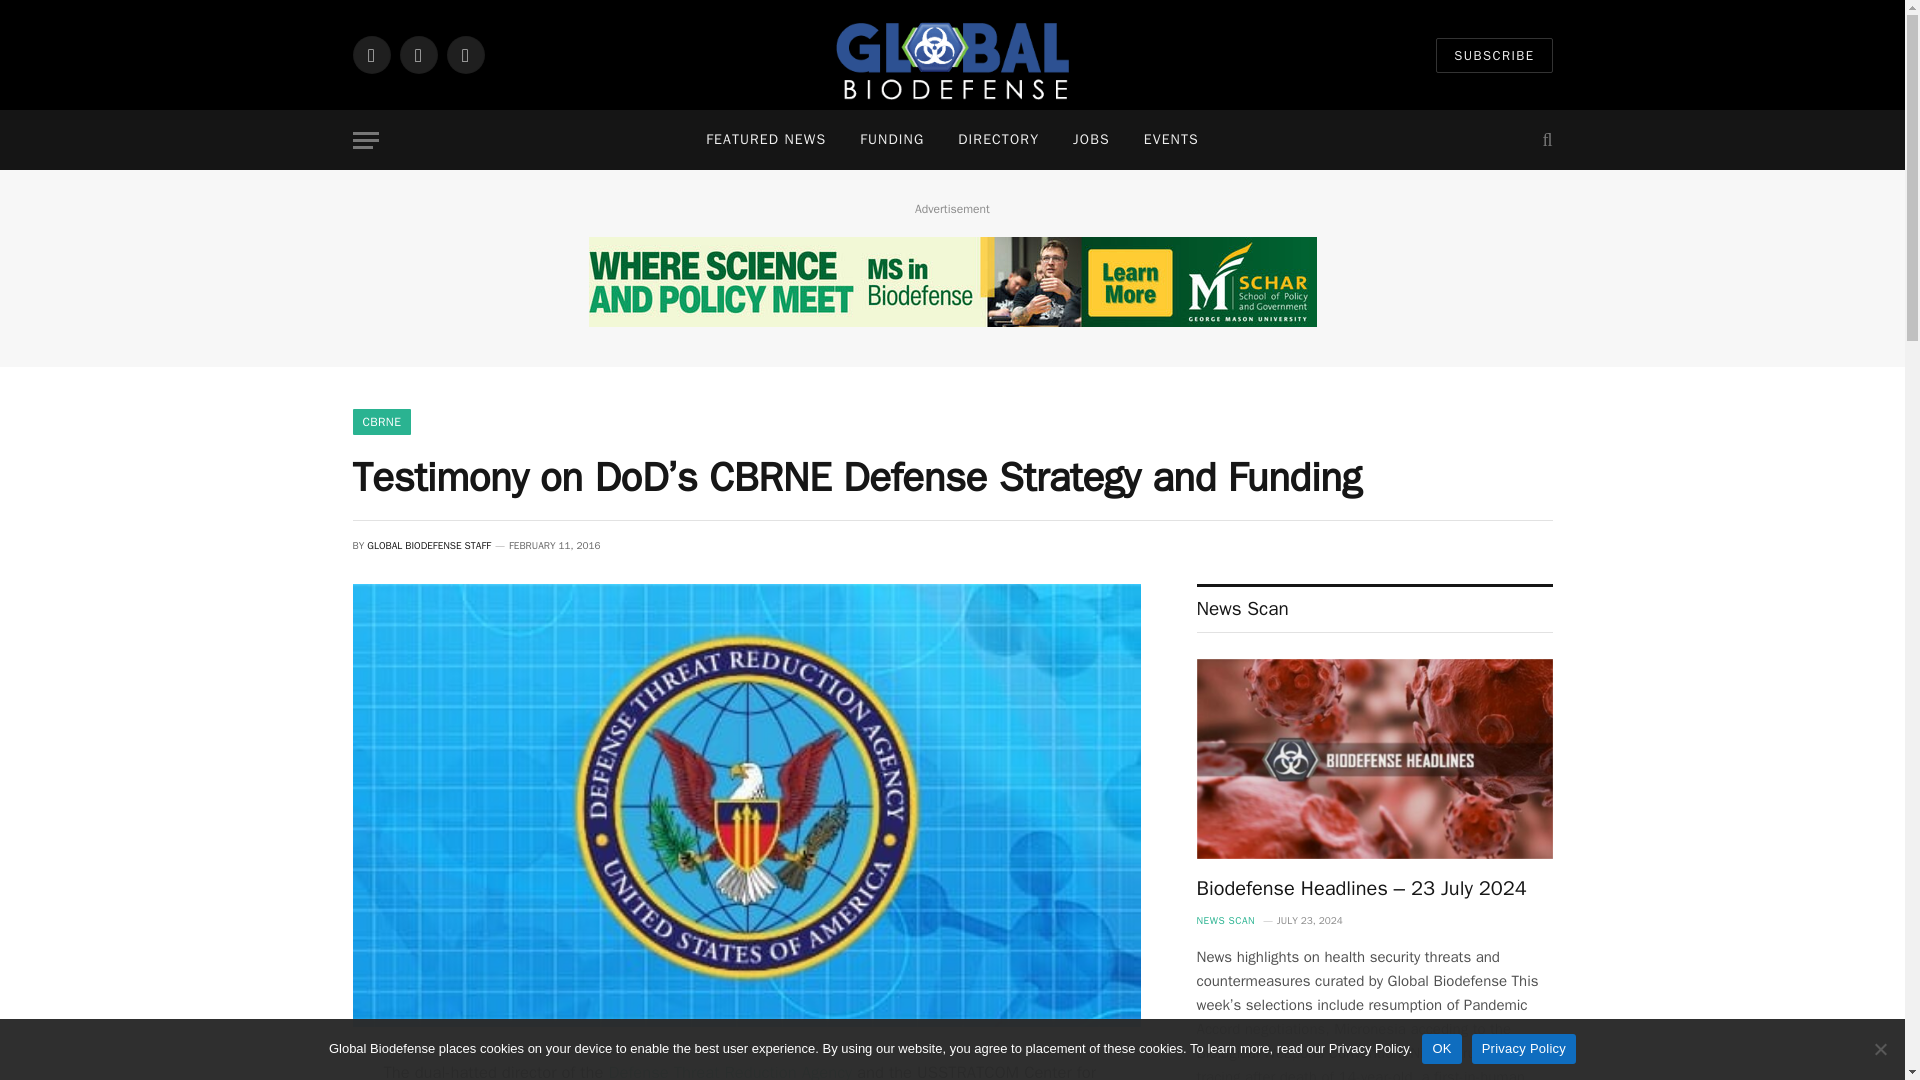  I want to click on Global Biodefense, so click(952, 55).